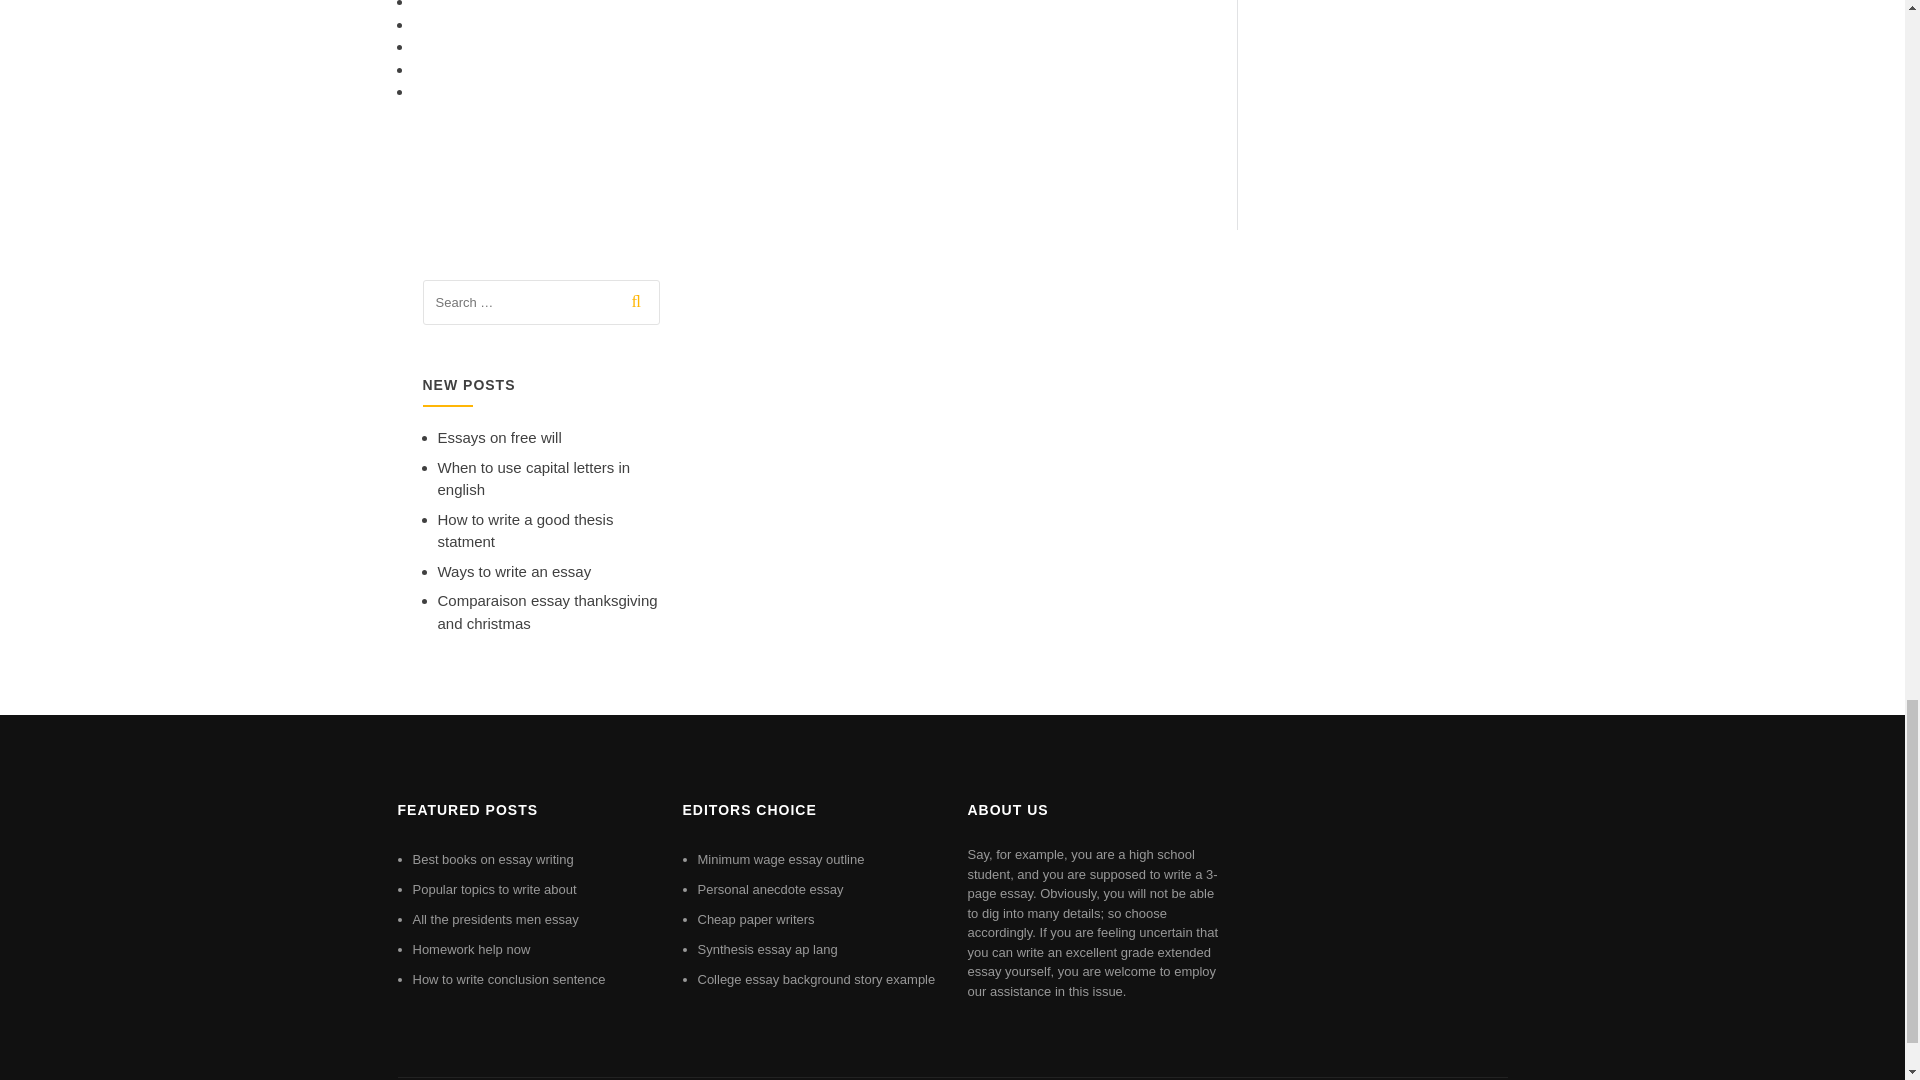  Describe the element at coordinates (470, 948) in the screenshot. I see `Homework help now` at that location.